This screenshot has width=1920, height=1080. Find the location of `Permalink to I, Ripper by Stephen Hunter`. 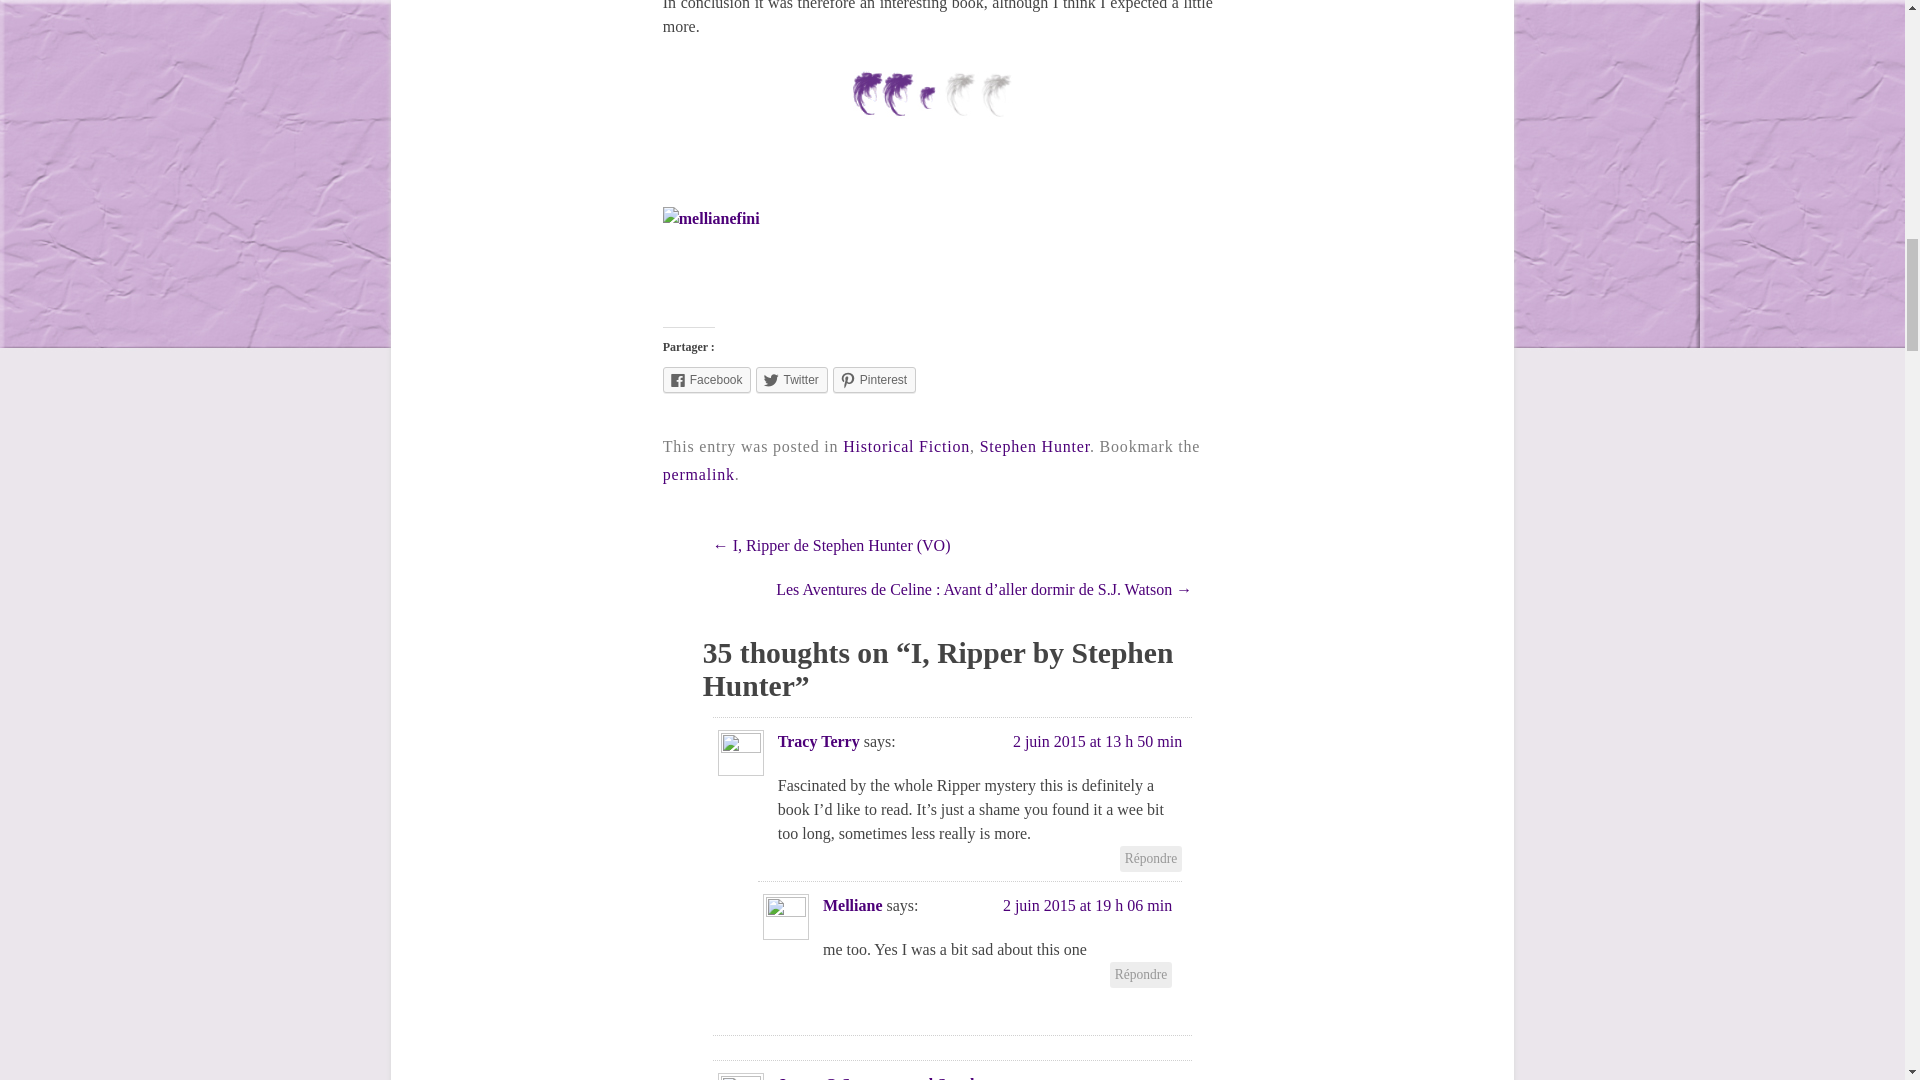

Permalink to I, Ripper by Stephen Hunter is located at coordinates (698, 474).